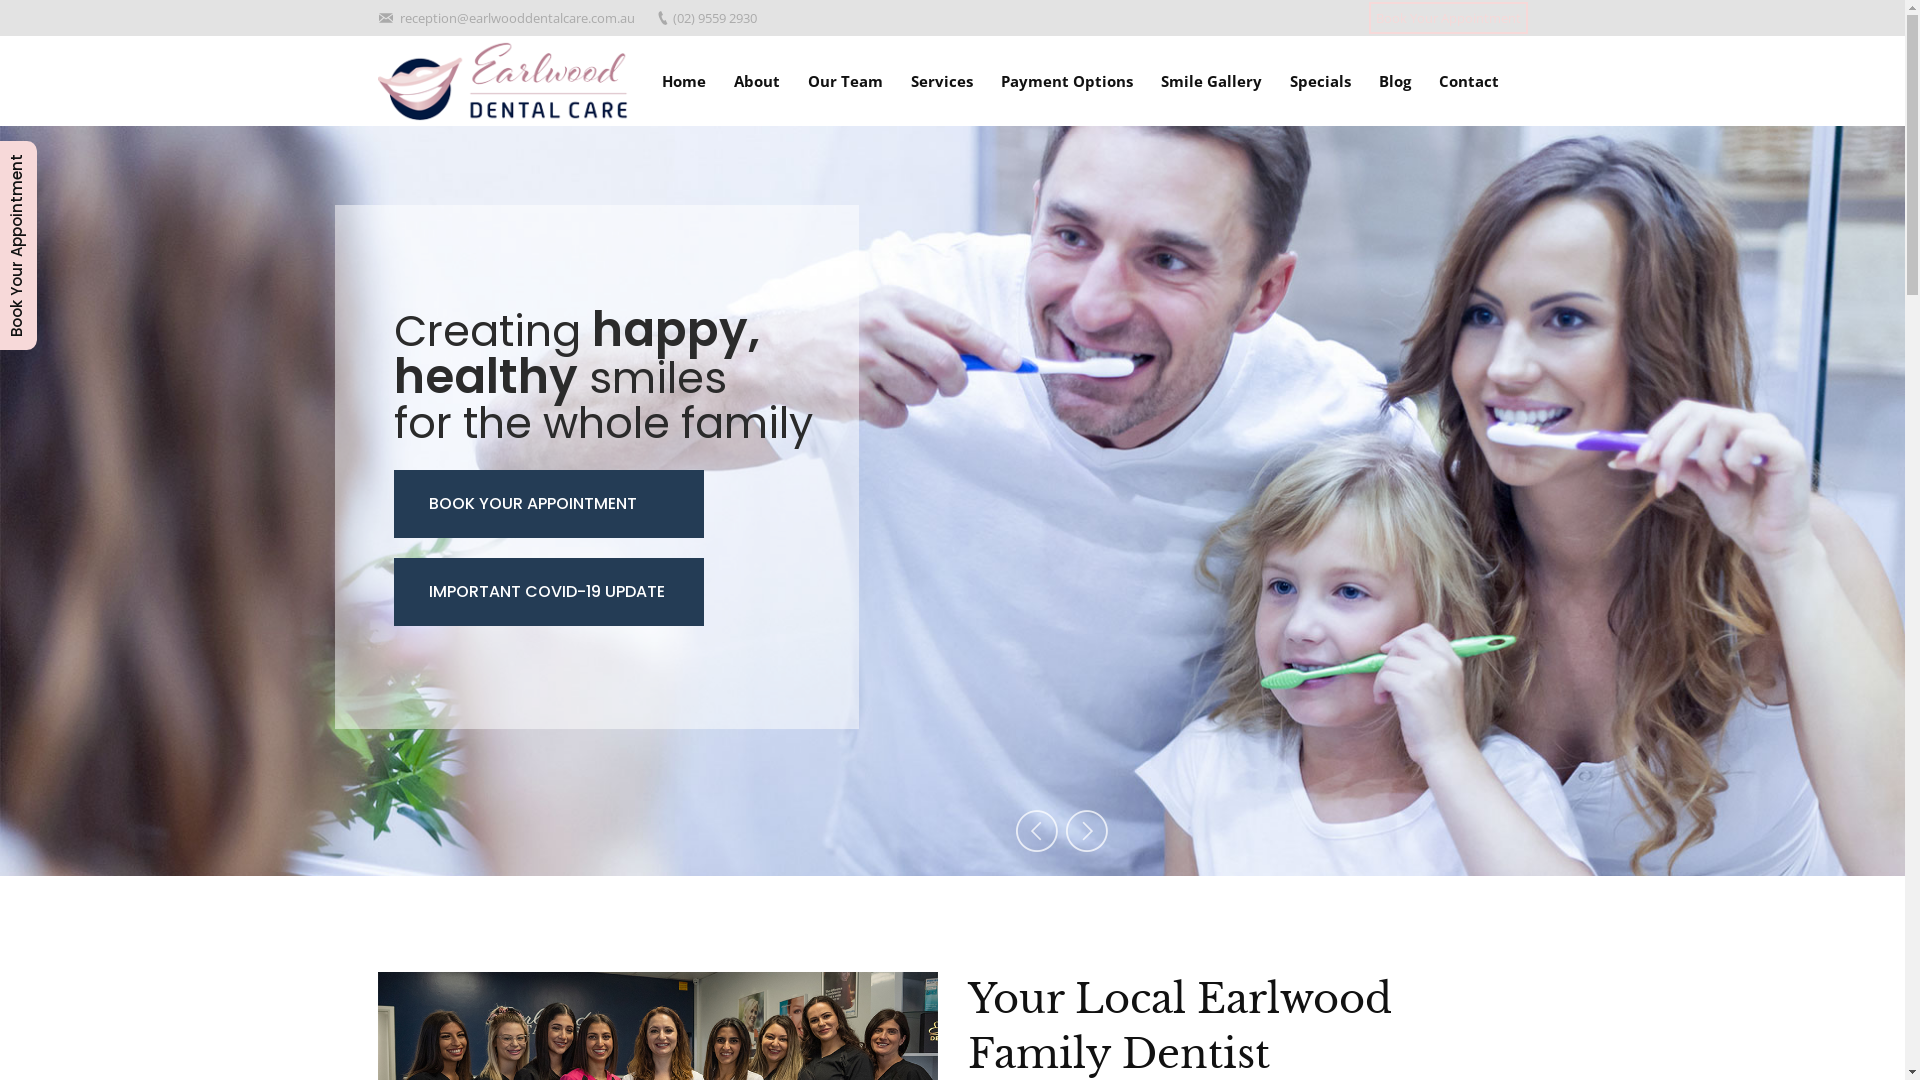  I want to click on Contact, so click(1468, 82).